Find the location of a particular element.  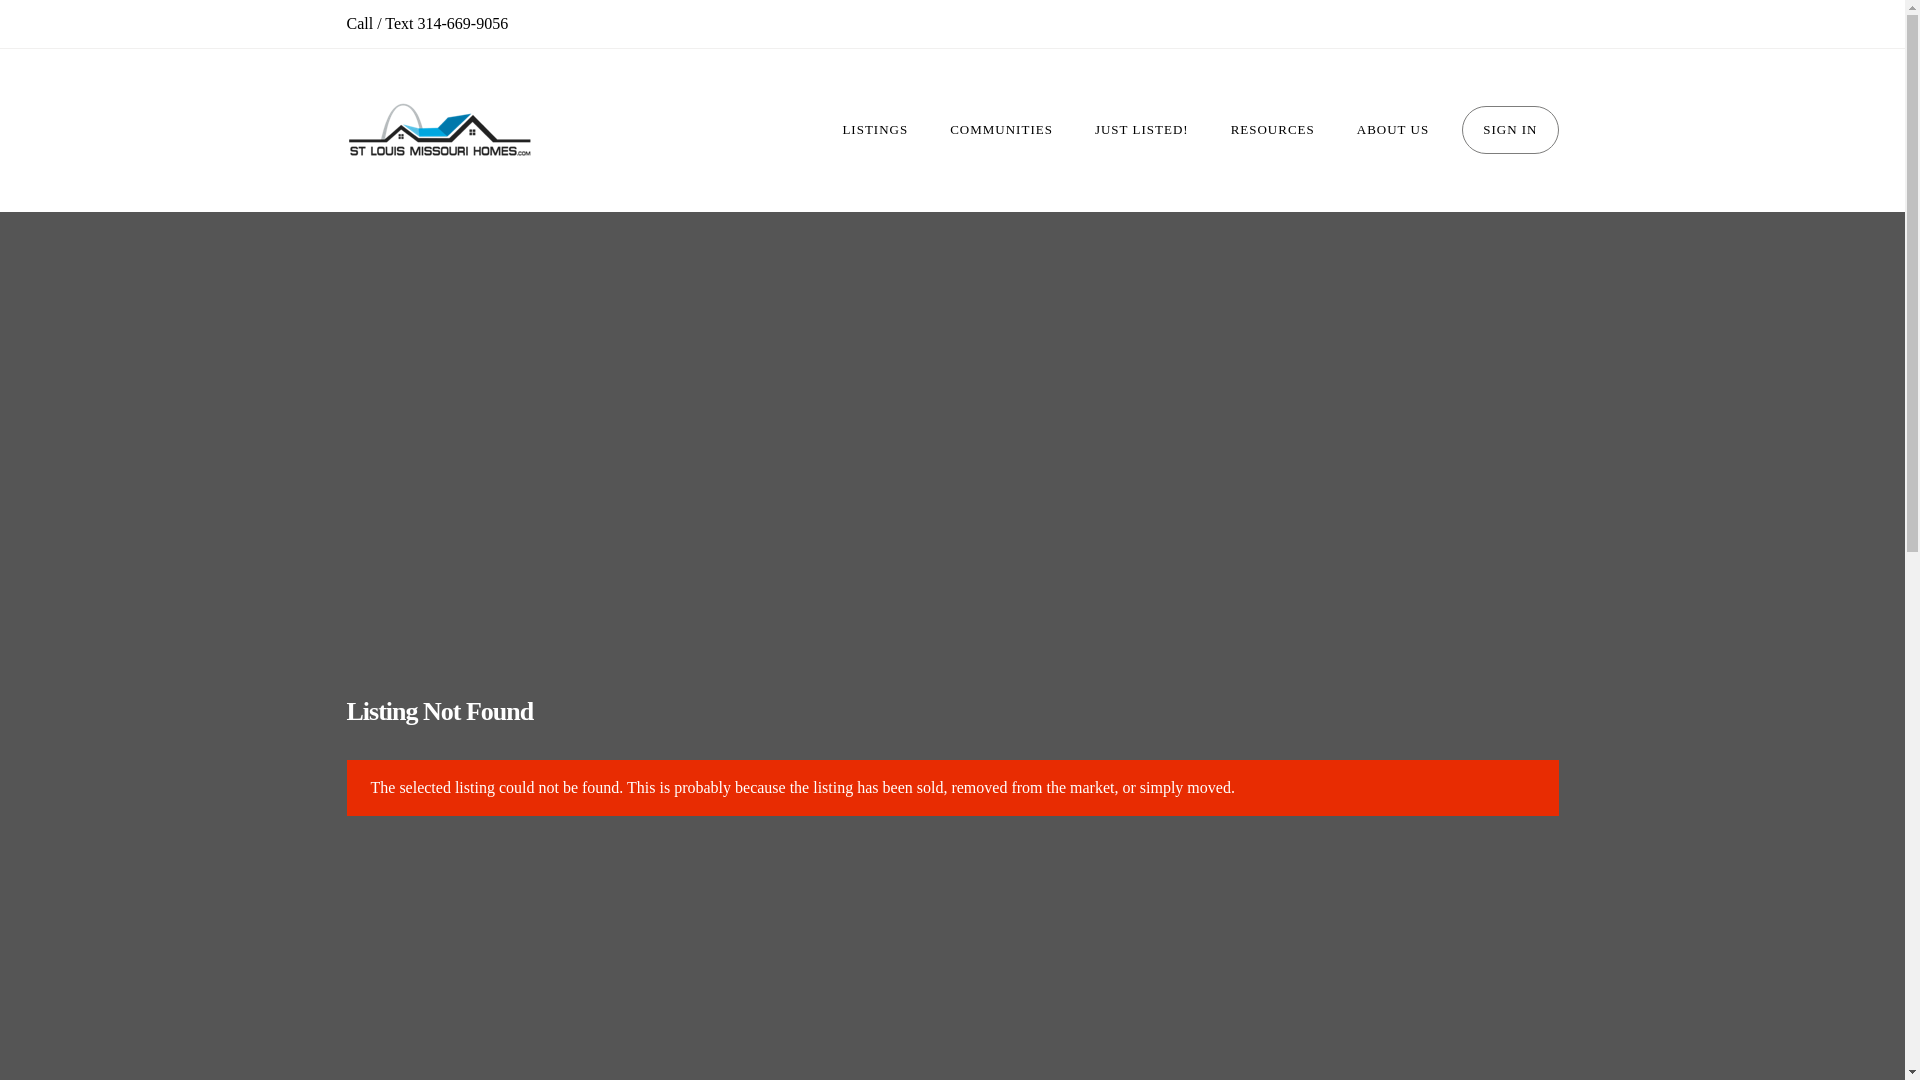

LISTINGS is located at coordinates (875, 130).